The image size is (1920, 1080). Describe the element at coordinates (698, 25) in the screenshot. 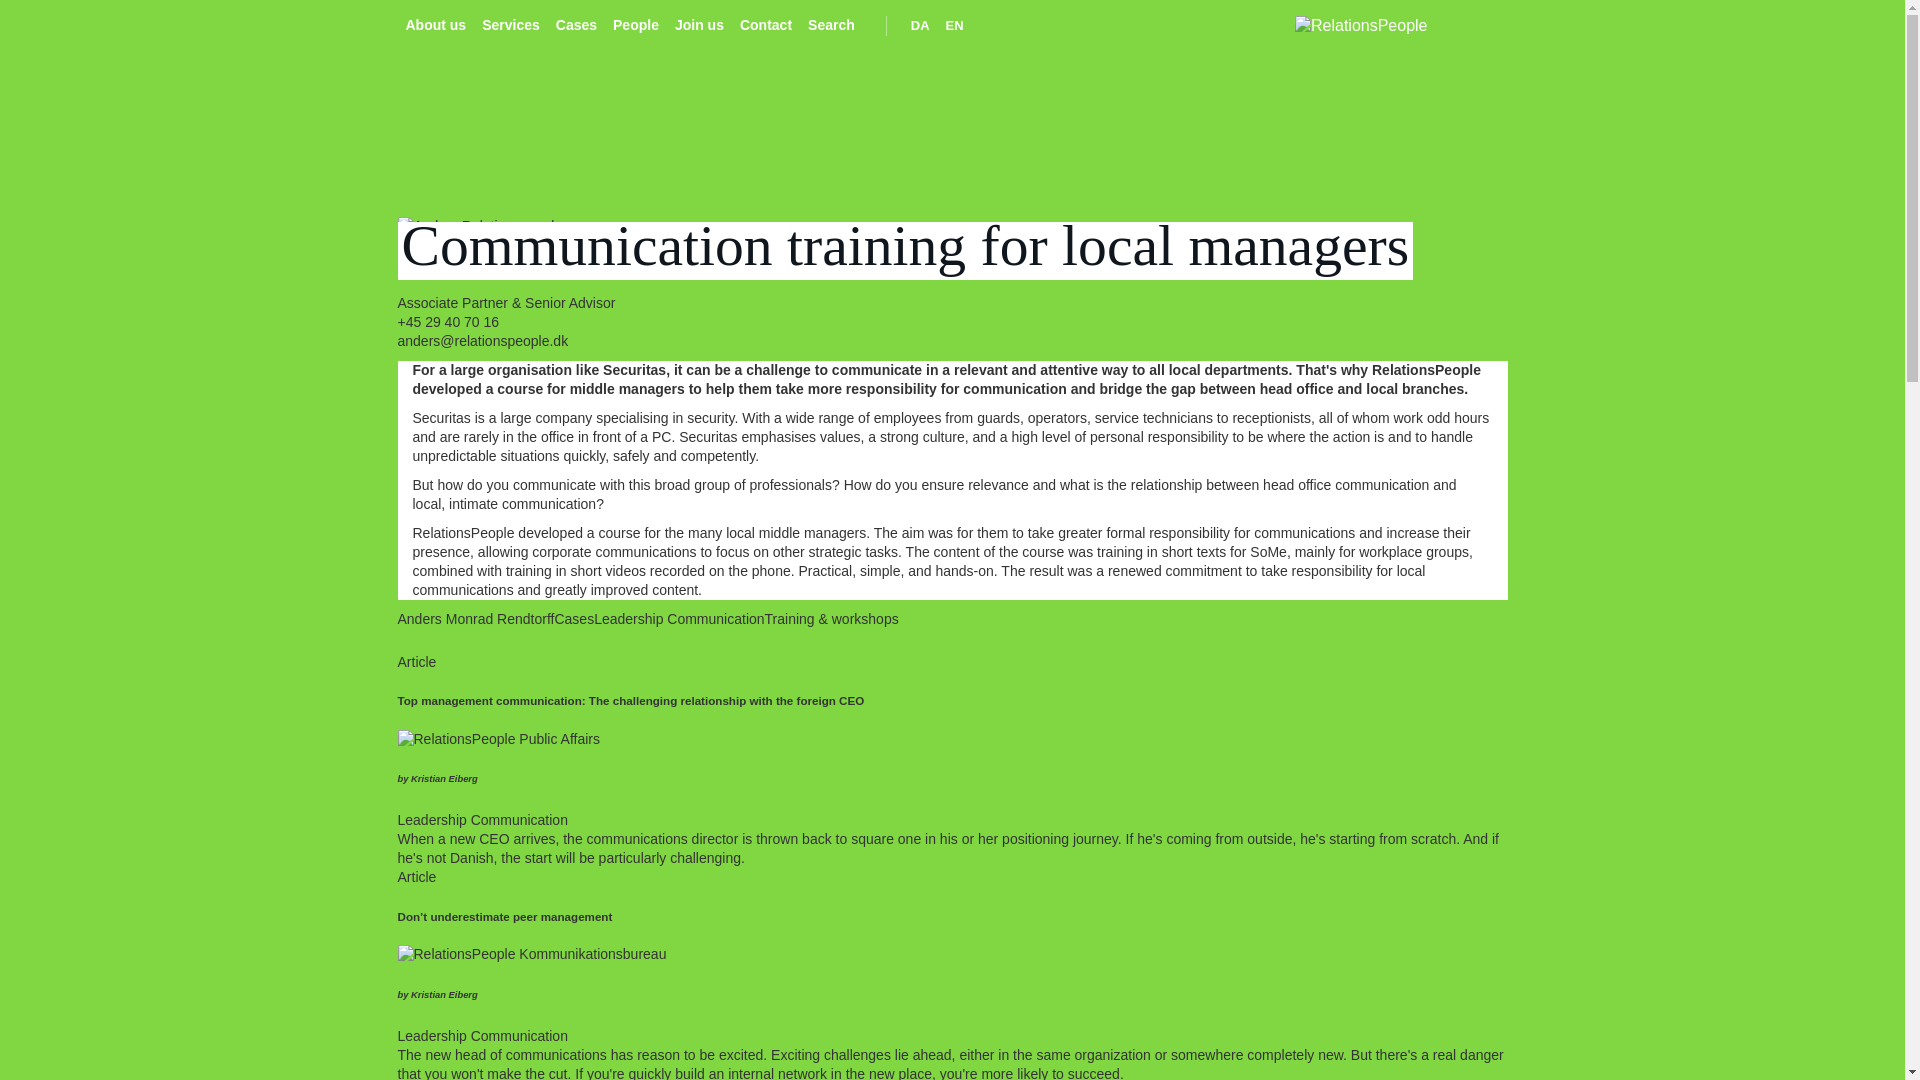

I see `Join us` at that location.